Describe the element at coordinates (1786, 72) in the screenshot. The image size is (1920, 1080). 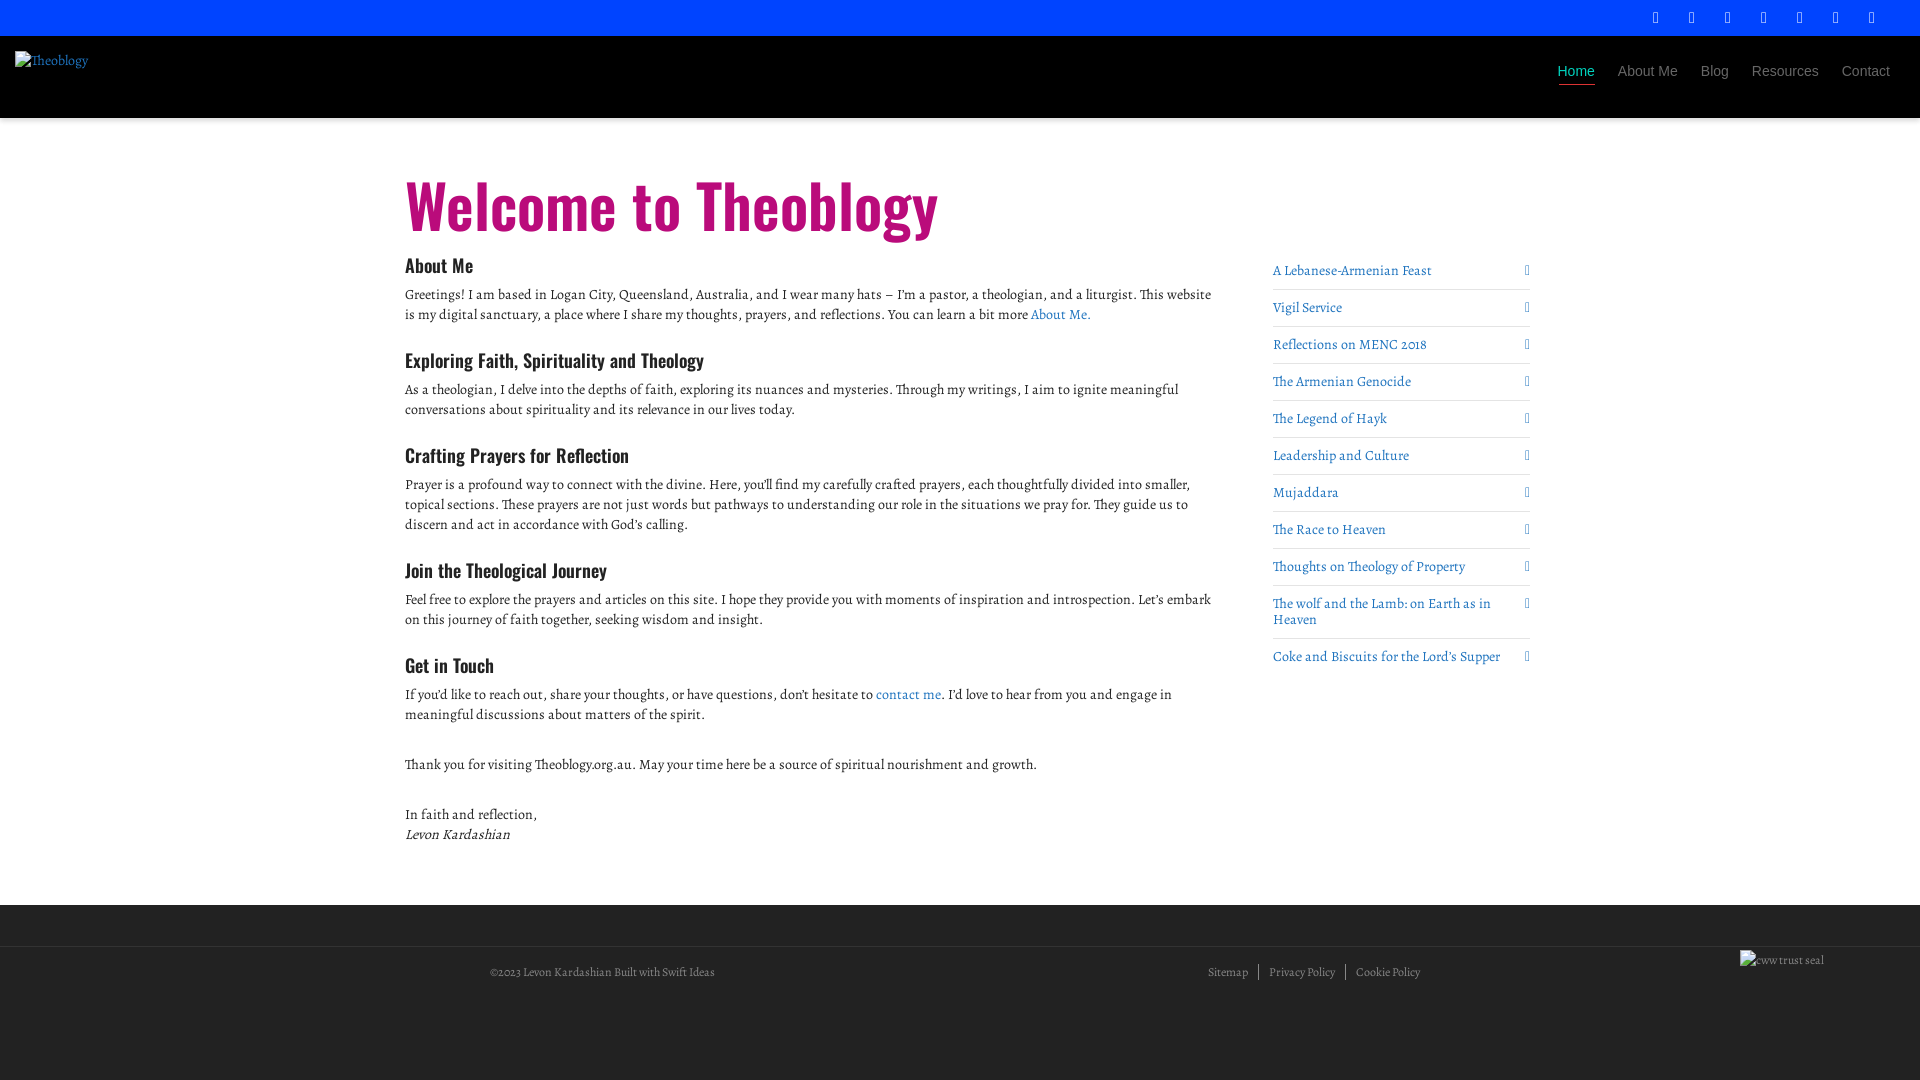
I see `Resources` at that location.